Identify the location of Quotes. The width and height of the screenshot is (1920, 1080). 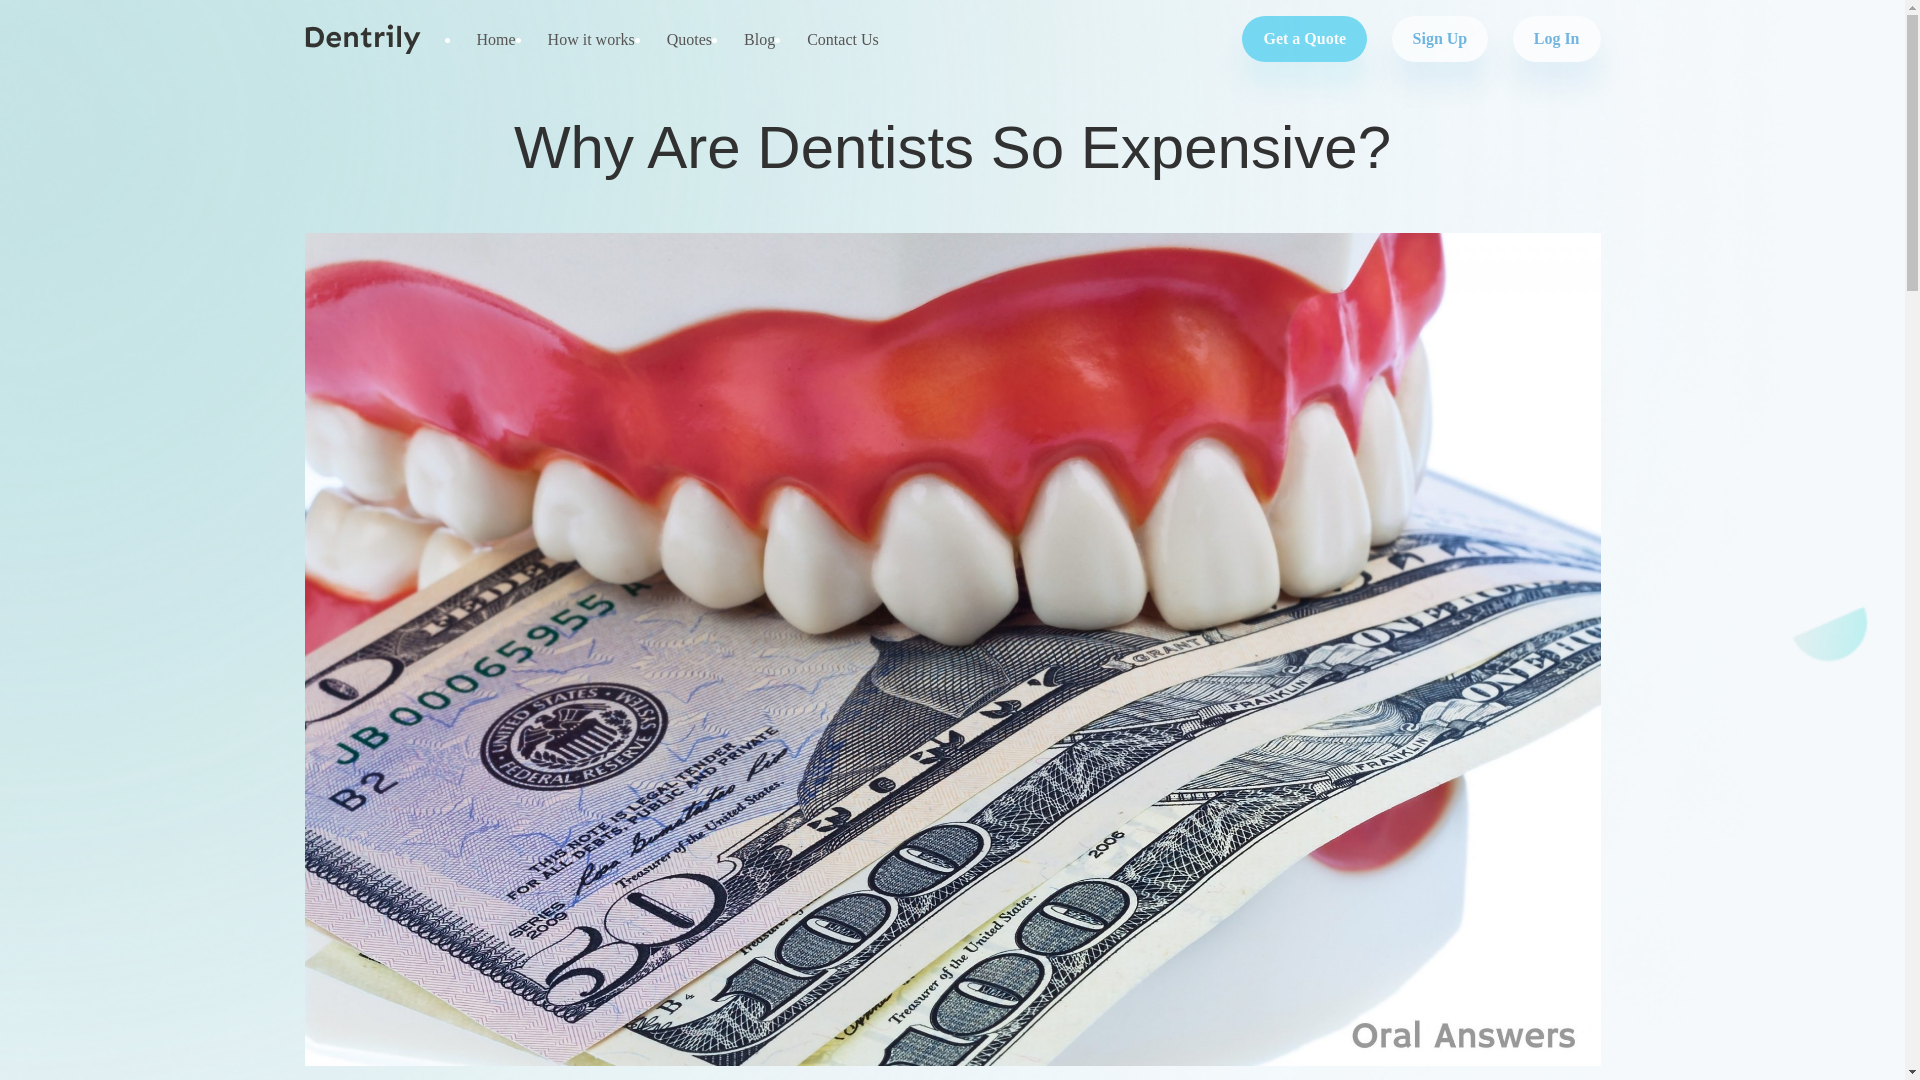
(688, 39).